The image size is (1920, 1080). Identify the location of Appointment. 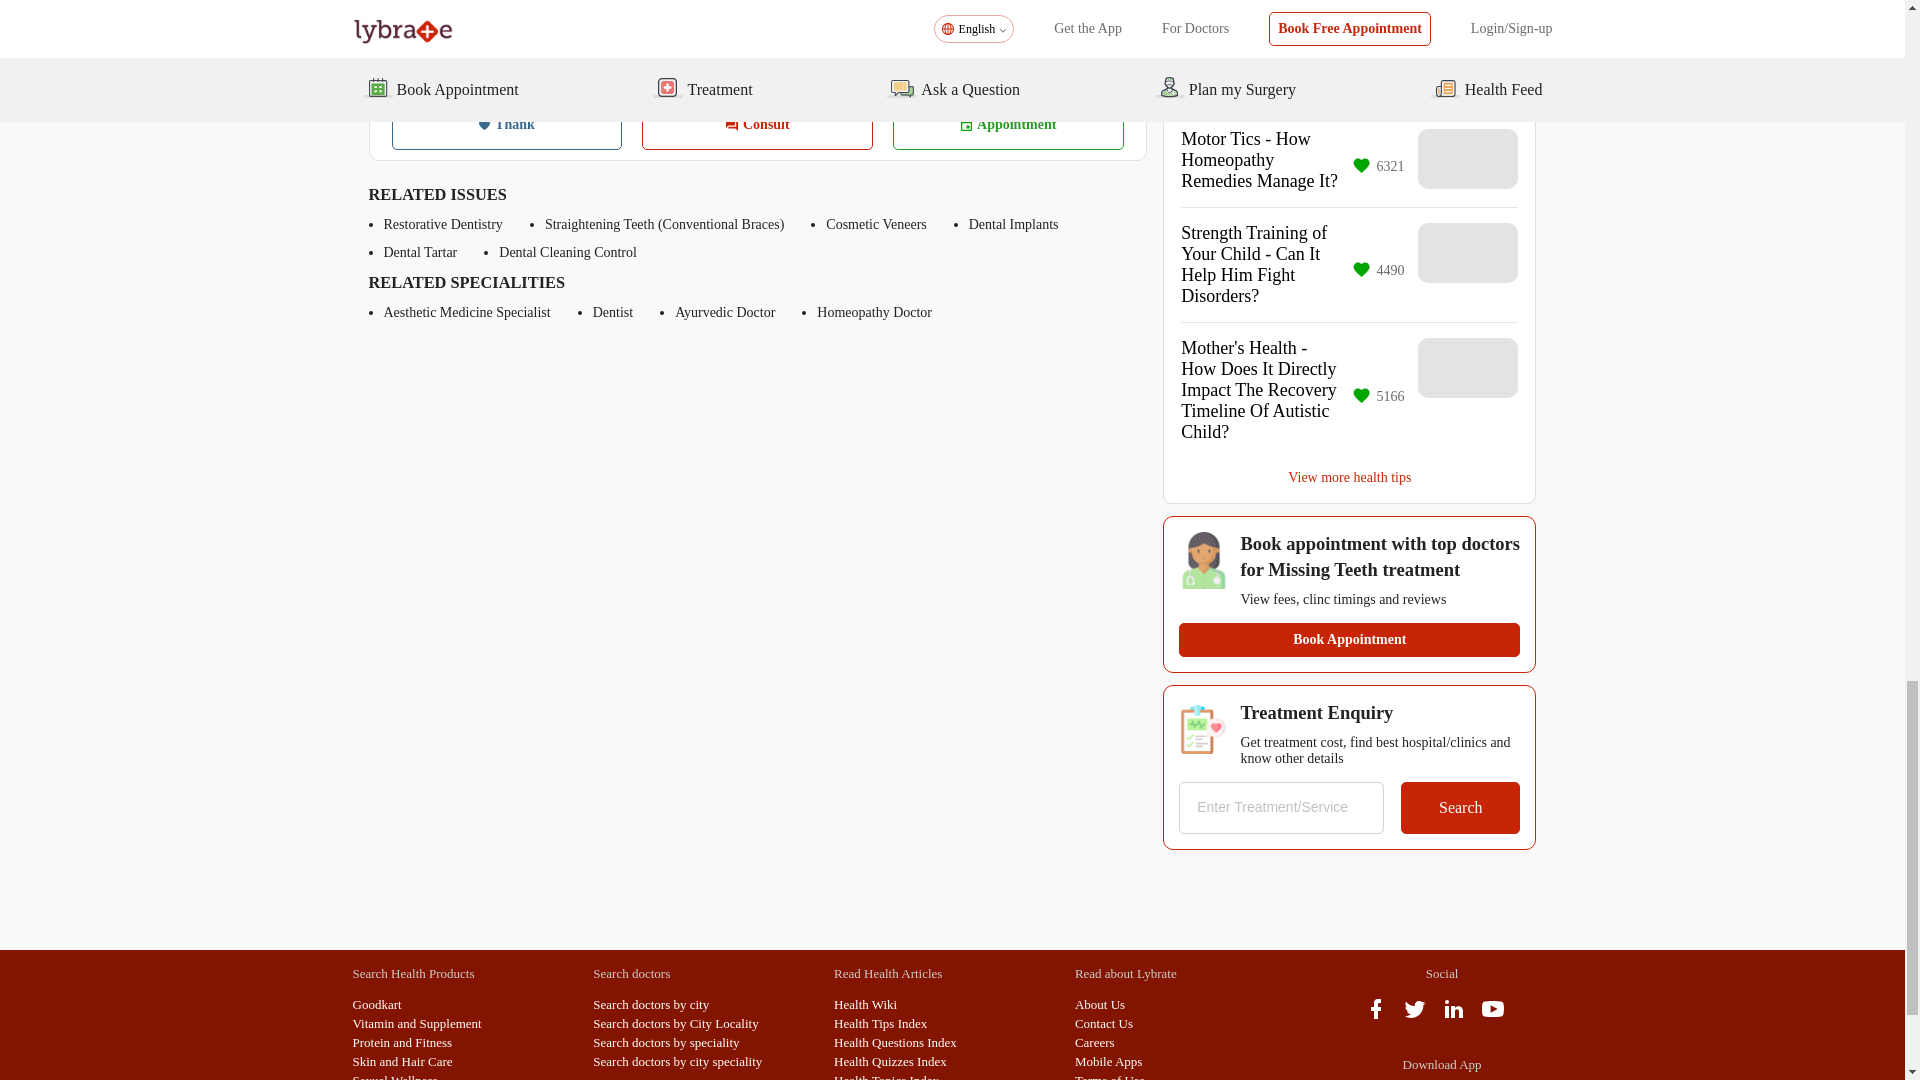
(1008, 125).